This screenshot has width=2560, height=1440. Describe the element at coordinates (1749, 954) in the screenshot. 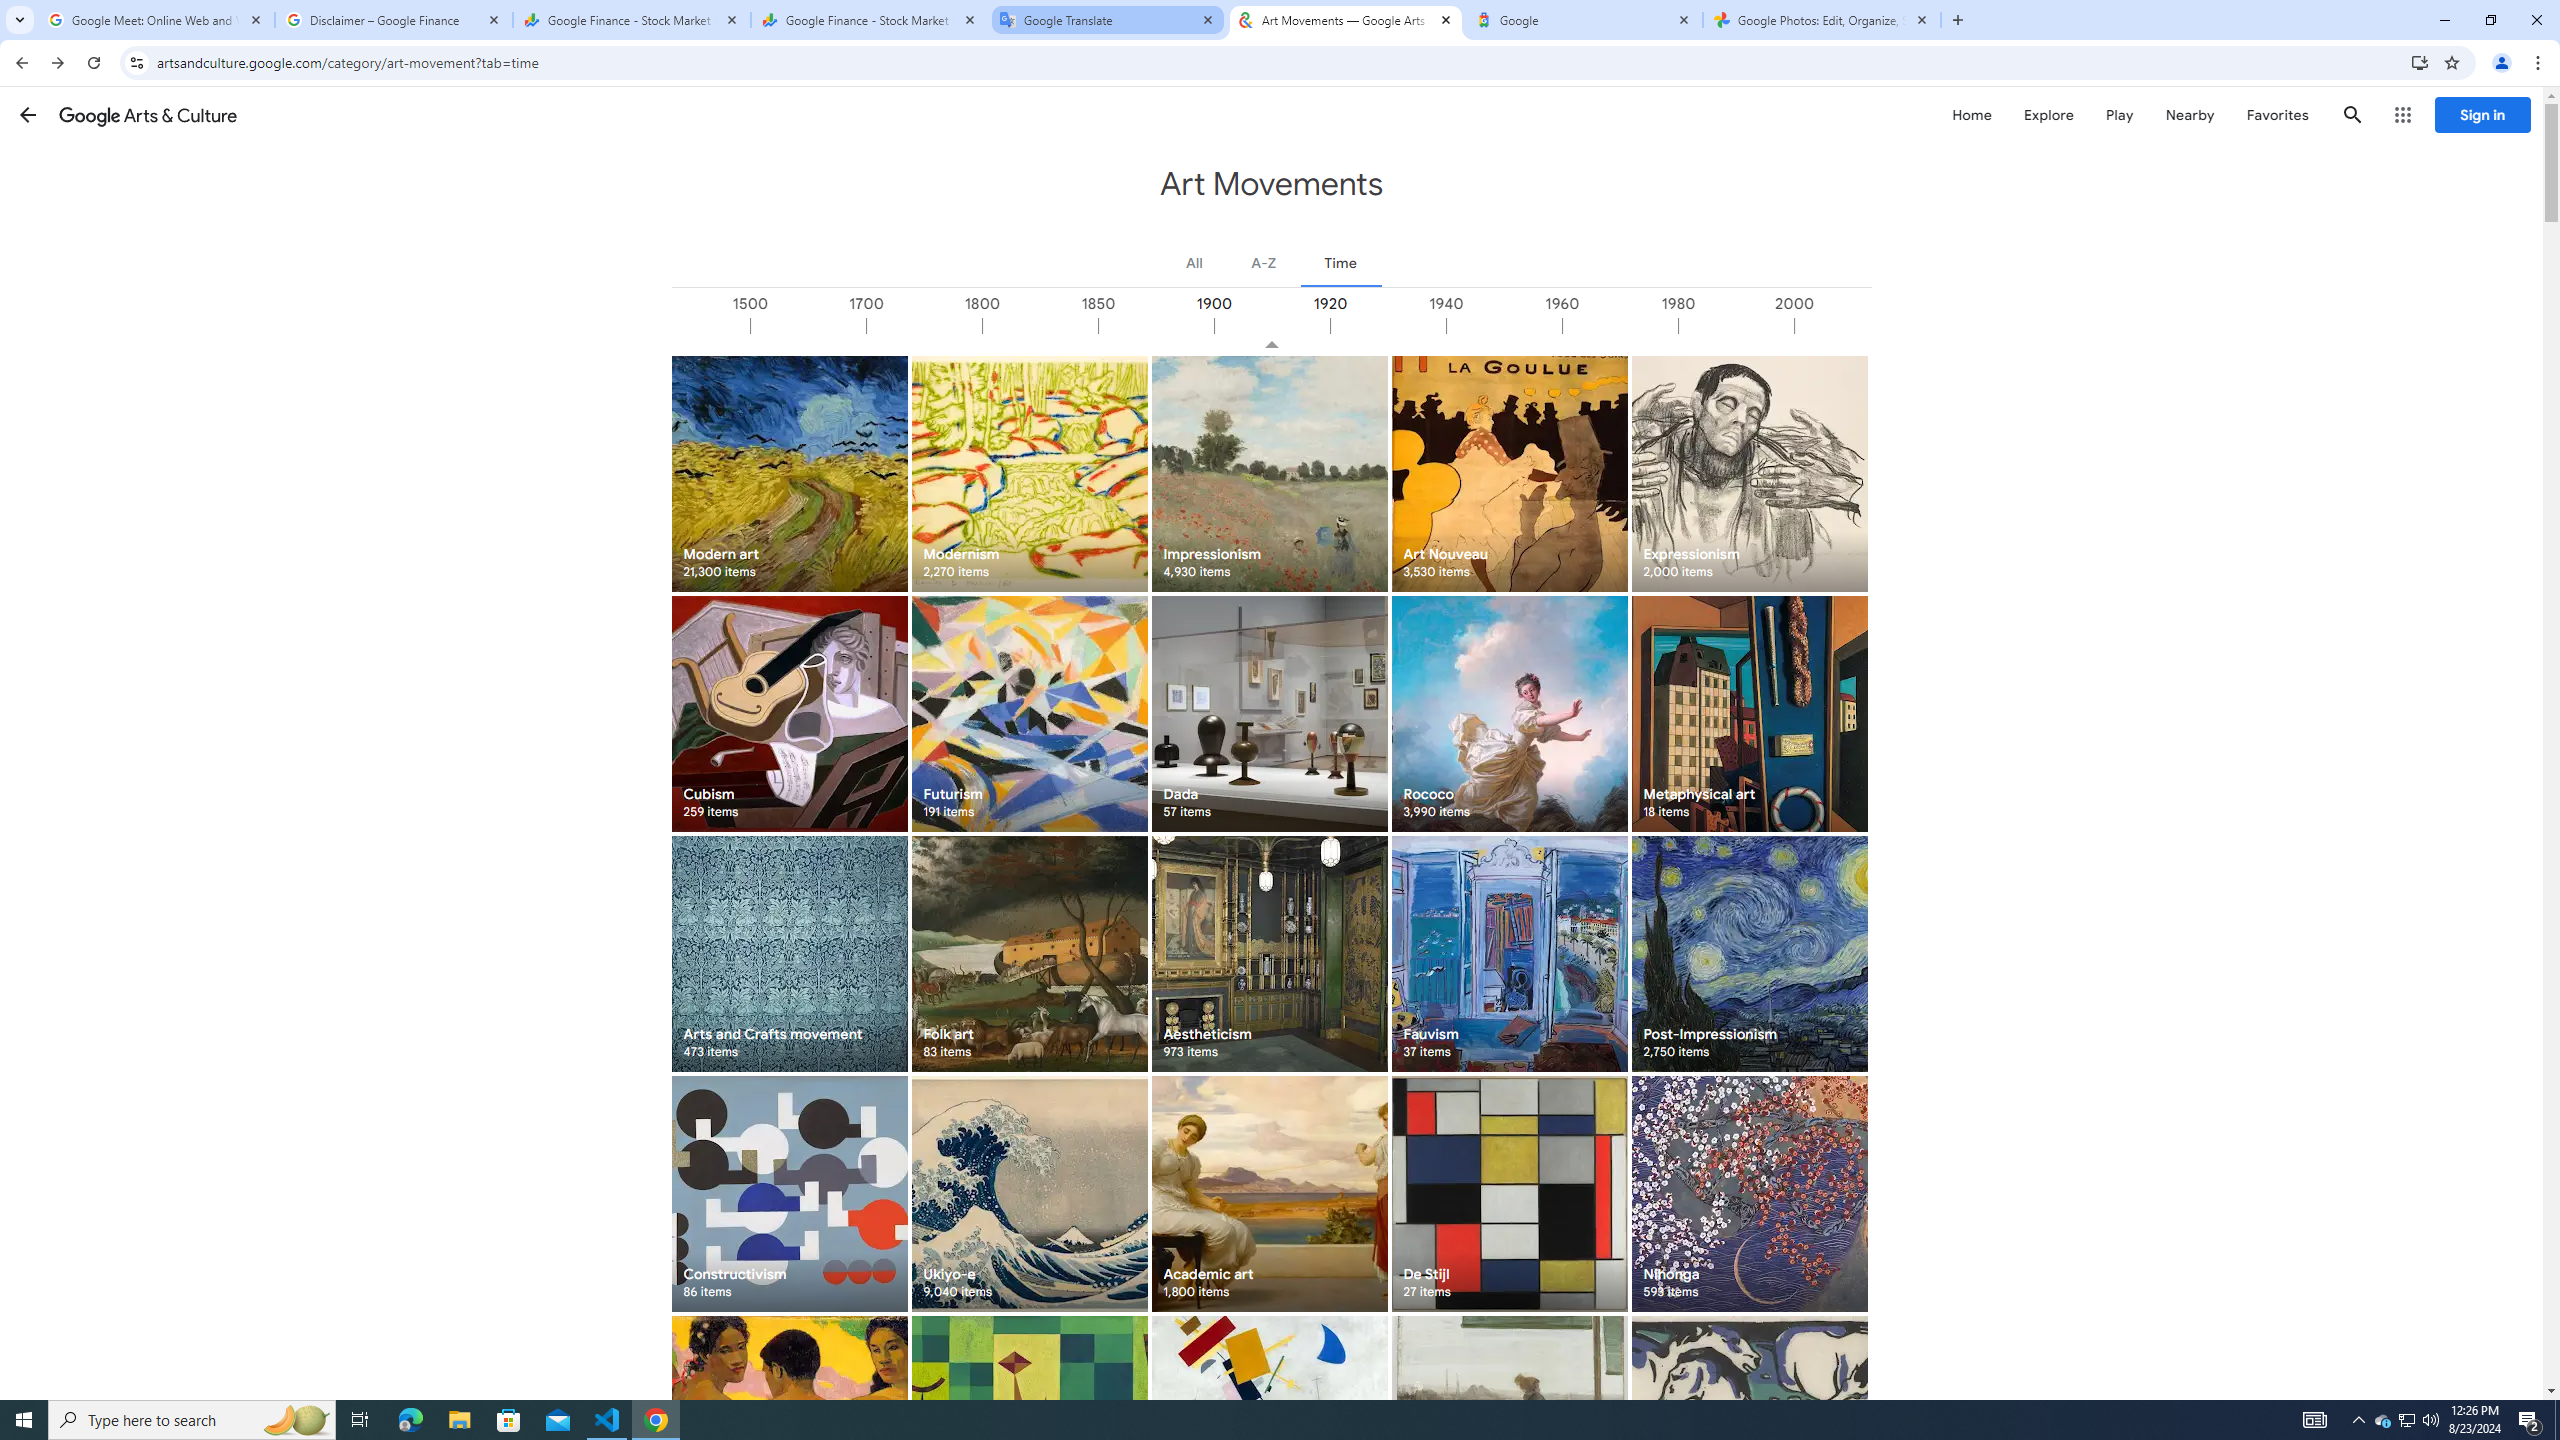

I see `Post-Impressionism 2,750 items` at that location.